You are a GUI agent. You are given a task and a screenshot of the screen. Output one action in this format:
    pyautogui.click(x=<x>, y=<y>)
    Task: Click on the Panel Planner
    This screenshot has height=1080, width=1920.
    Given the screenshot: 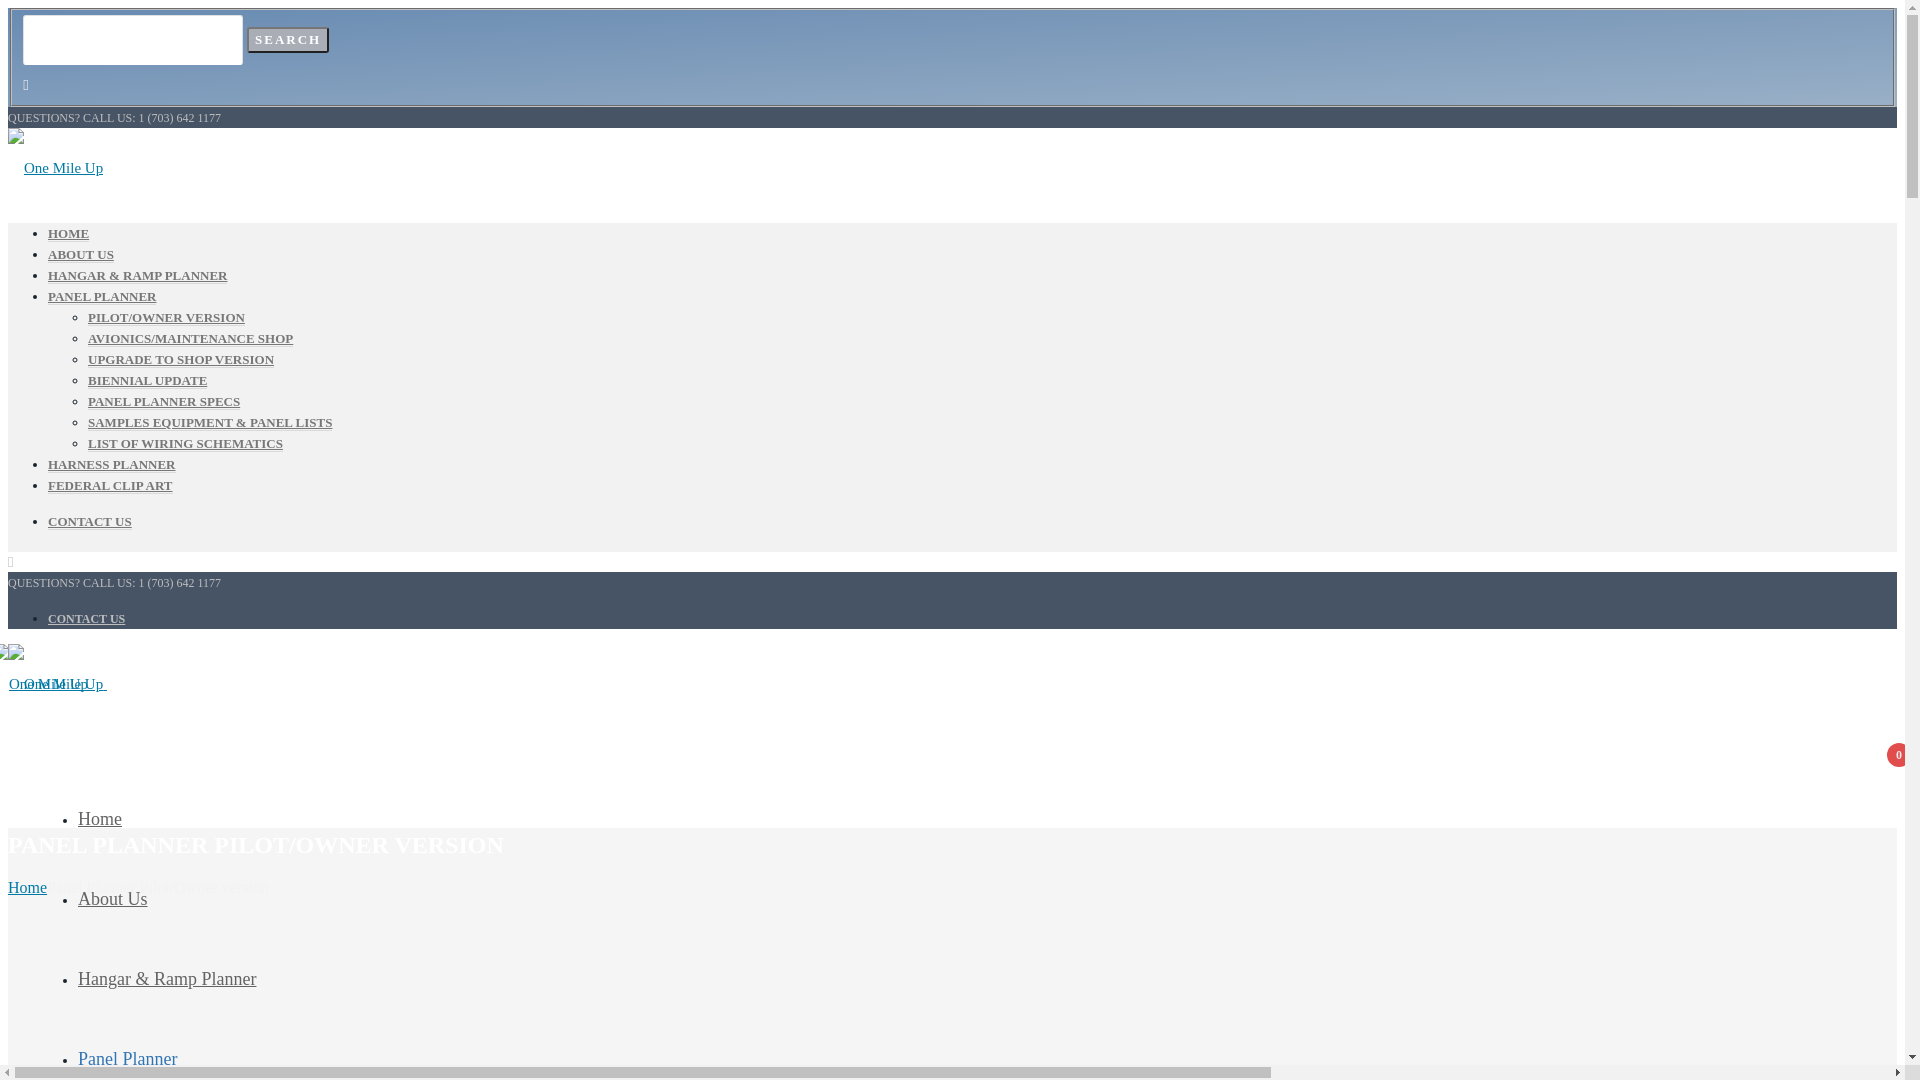 What is the action you would take?
    pyautogui.click(x=128, y=1059)
    